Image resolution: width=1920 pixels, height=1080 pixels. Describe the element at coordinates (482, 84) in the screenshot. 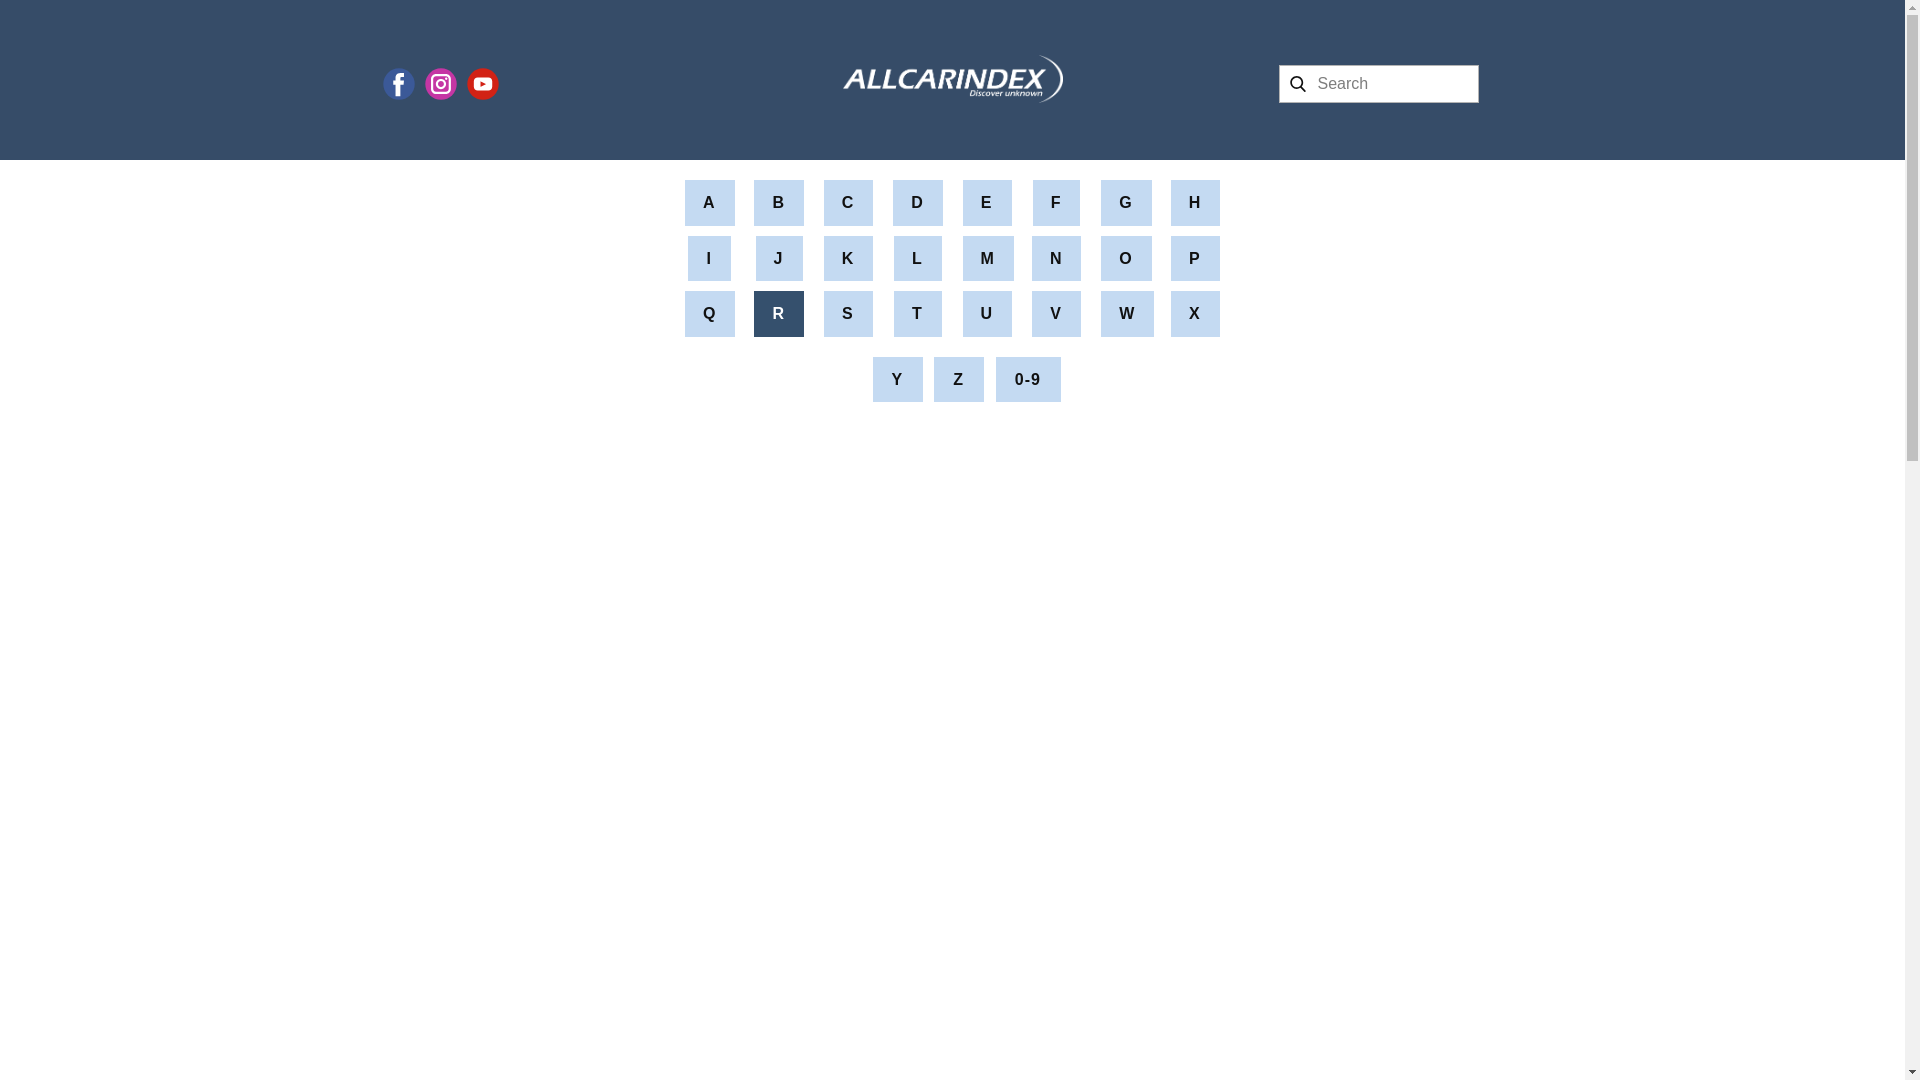

I see `YouTube` at that location.